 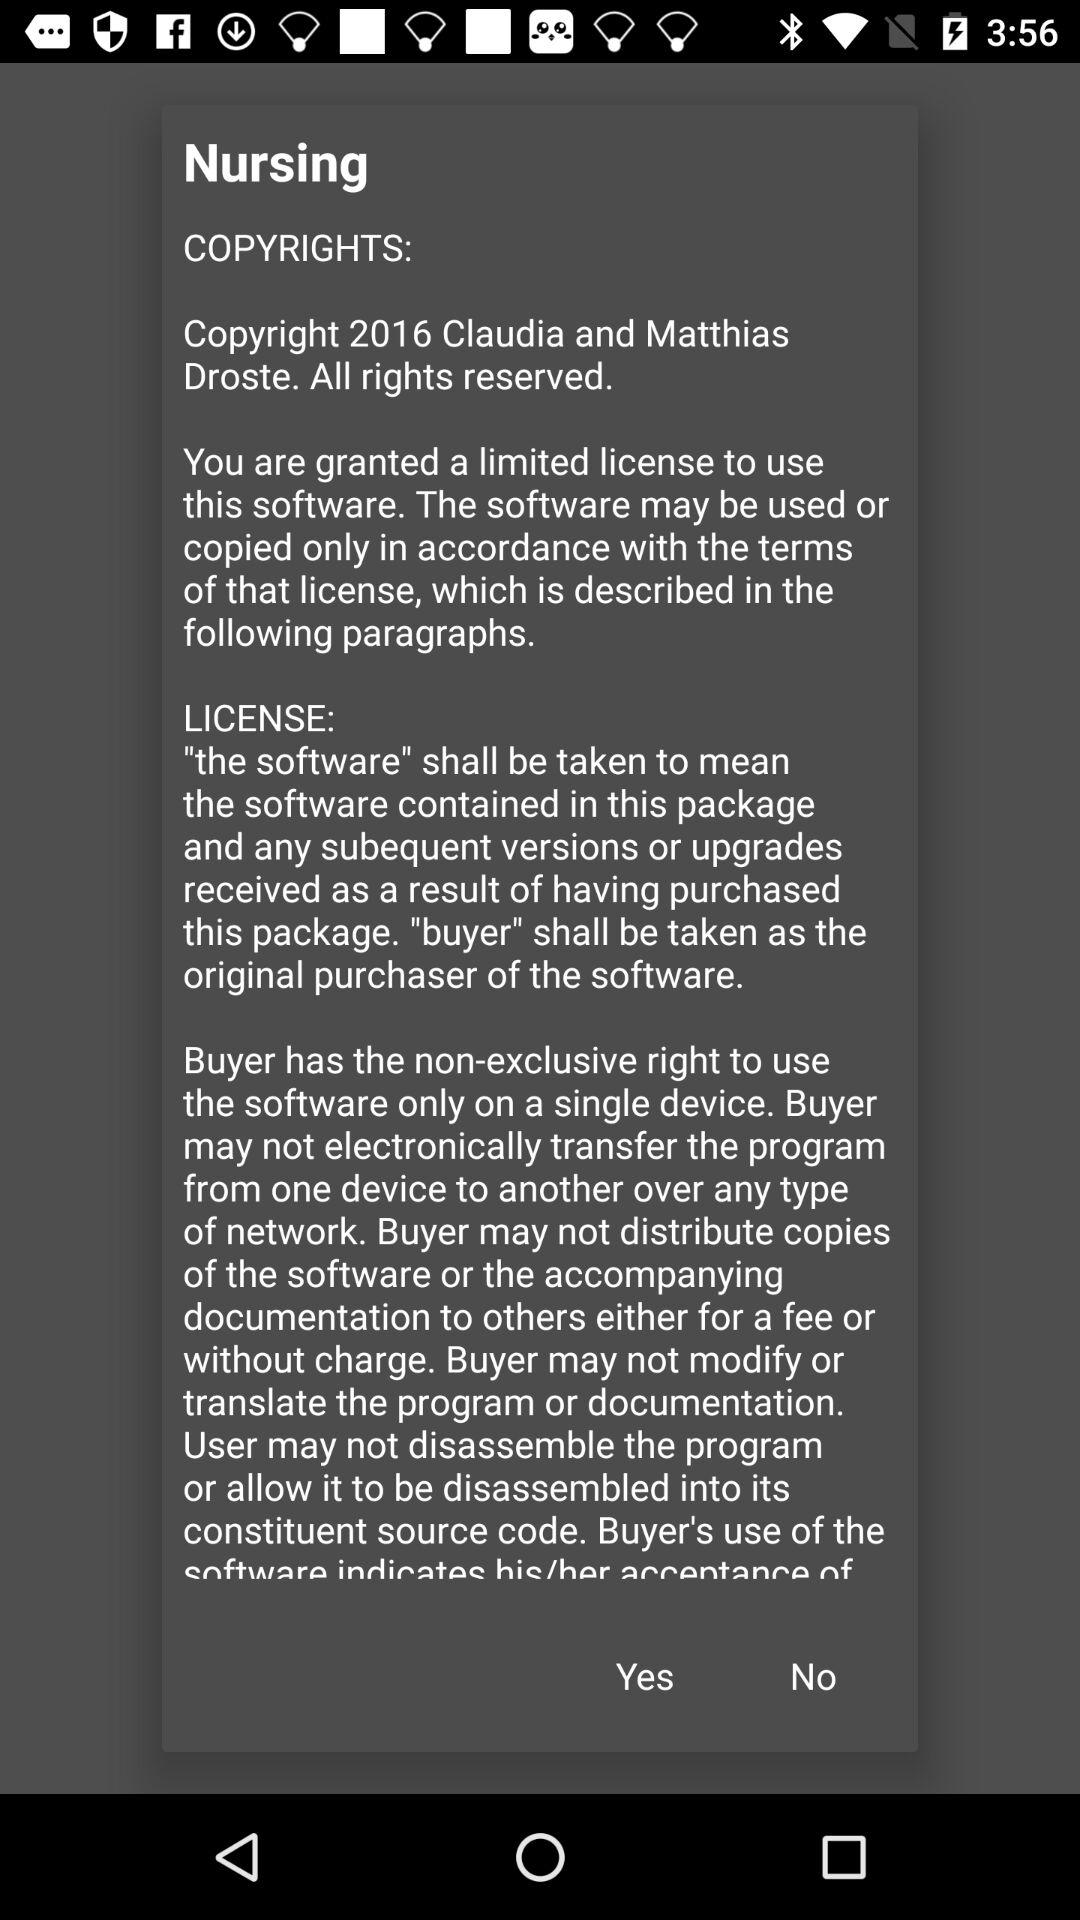 I want to click on tap item below the copyrights copyright 2016 icon, so click(x=813, y=1676).